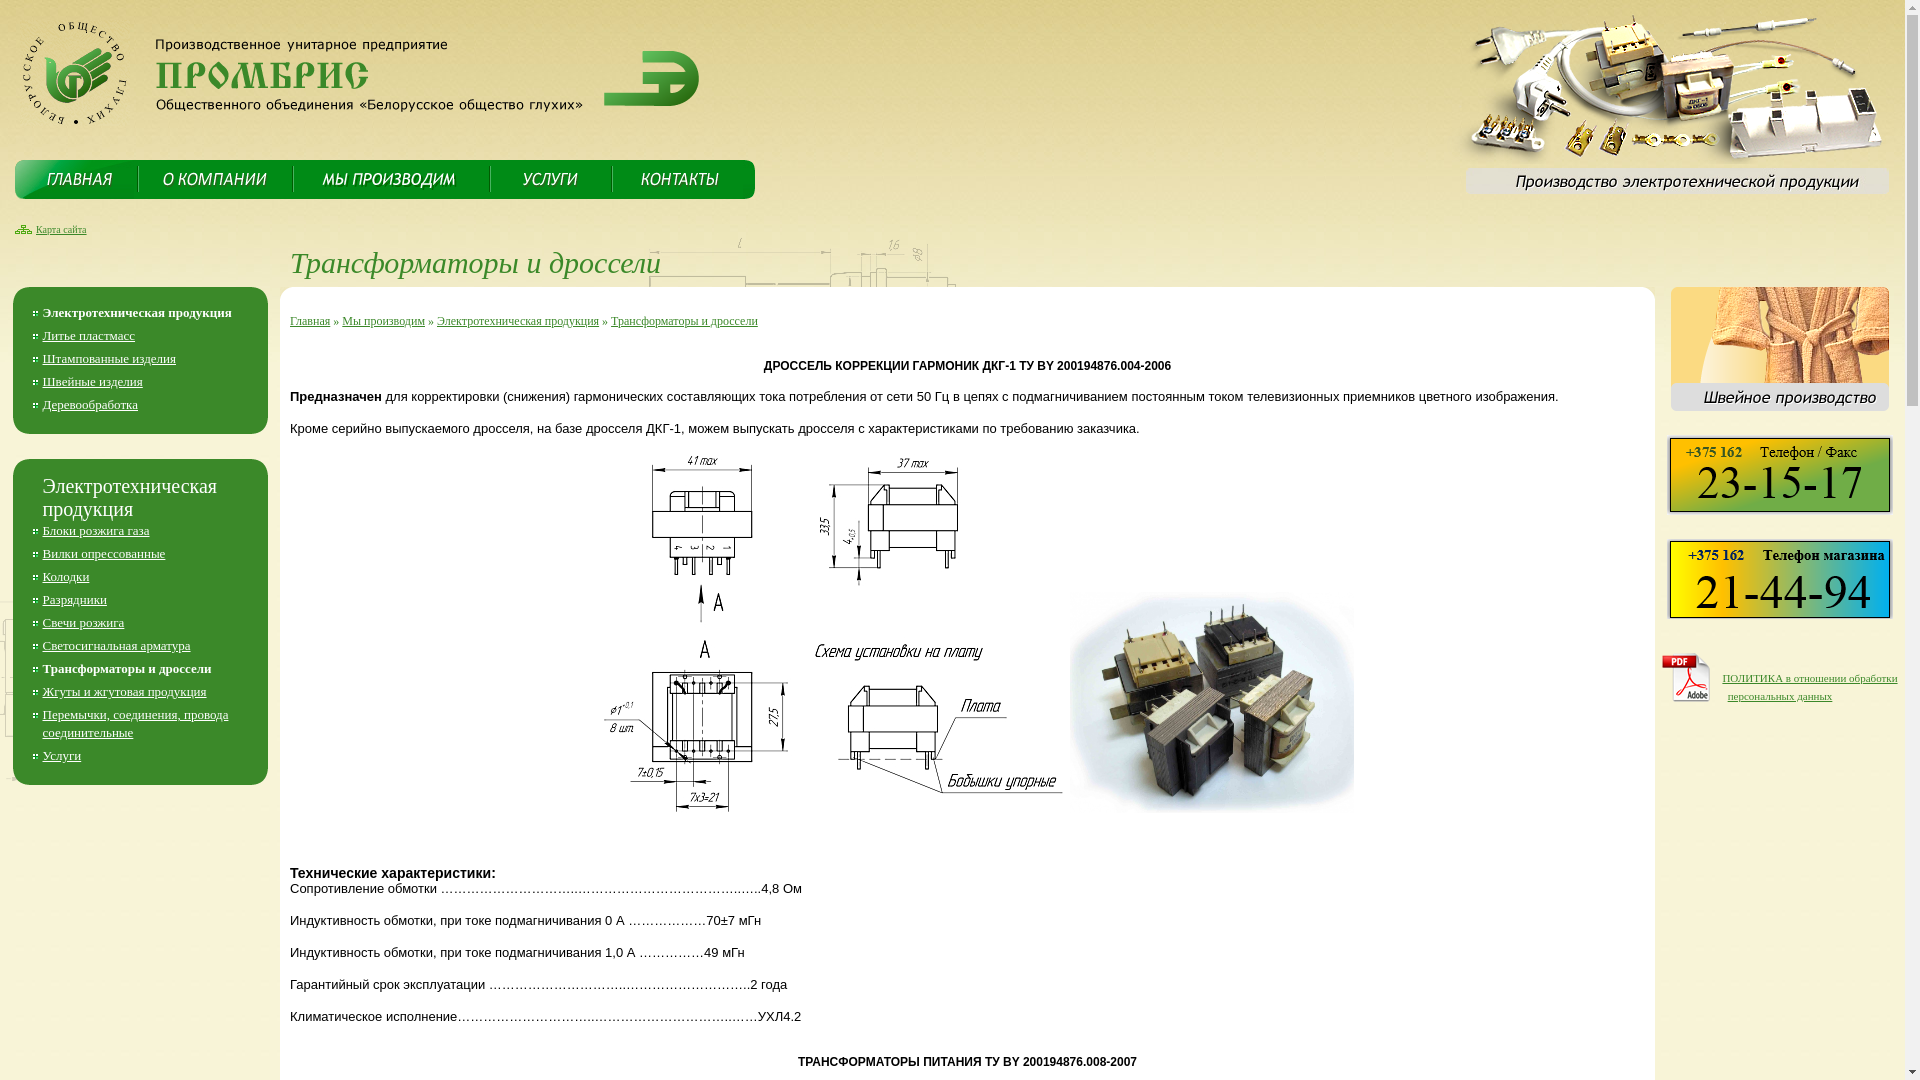 This screenshot has height=1080, width=1920. Describe the element at coordinates (1212, 702) in the screenshot. I see `transformatori2 .jpg` at that location.